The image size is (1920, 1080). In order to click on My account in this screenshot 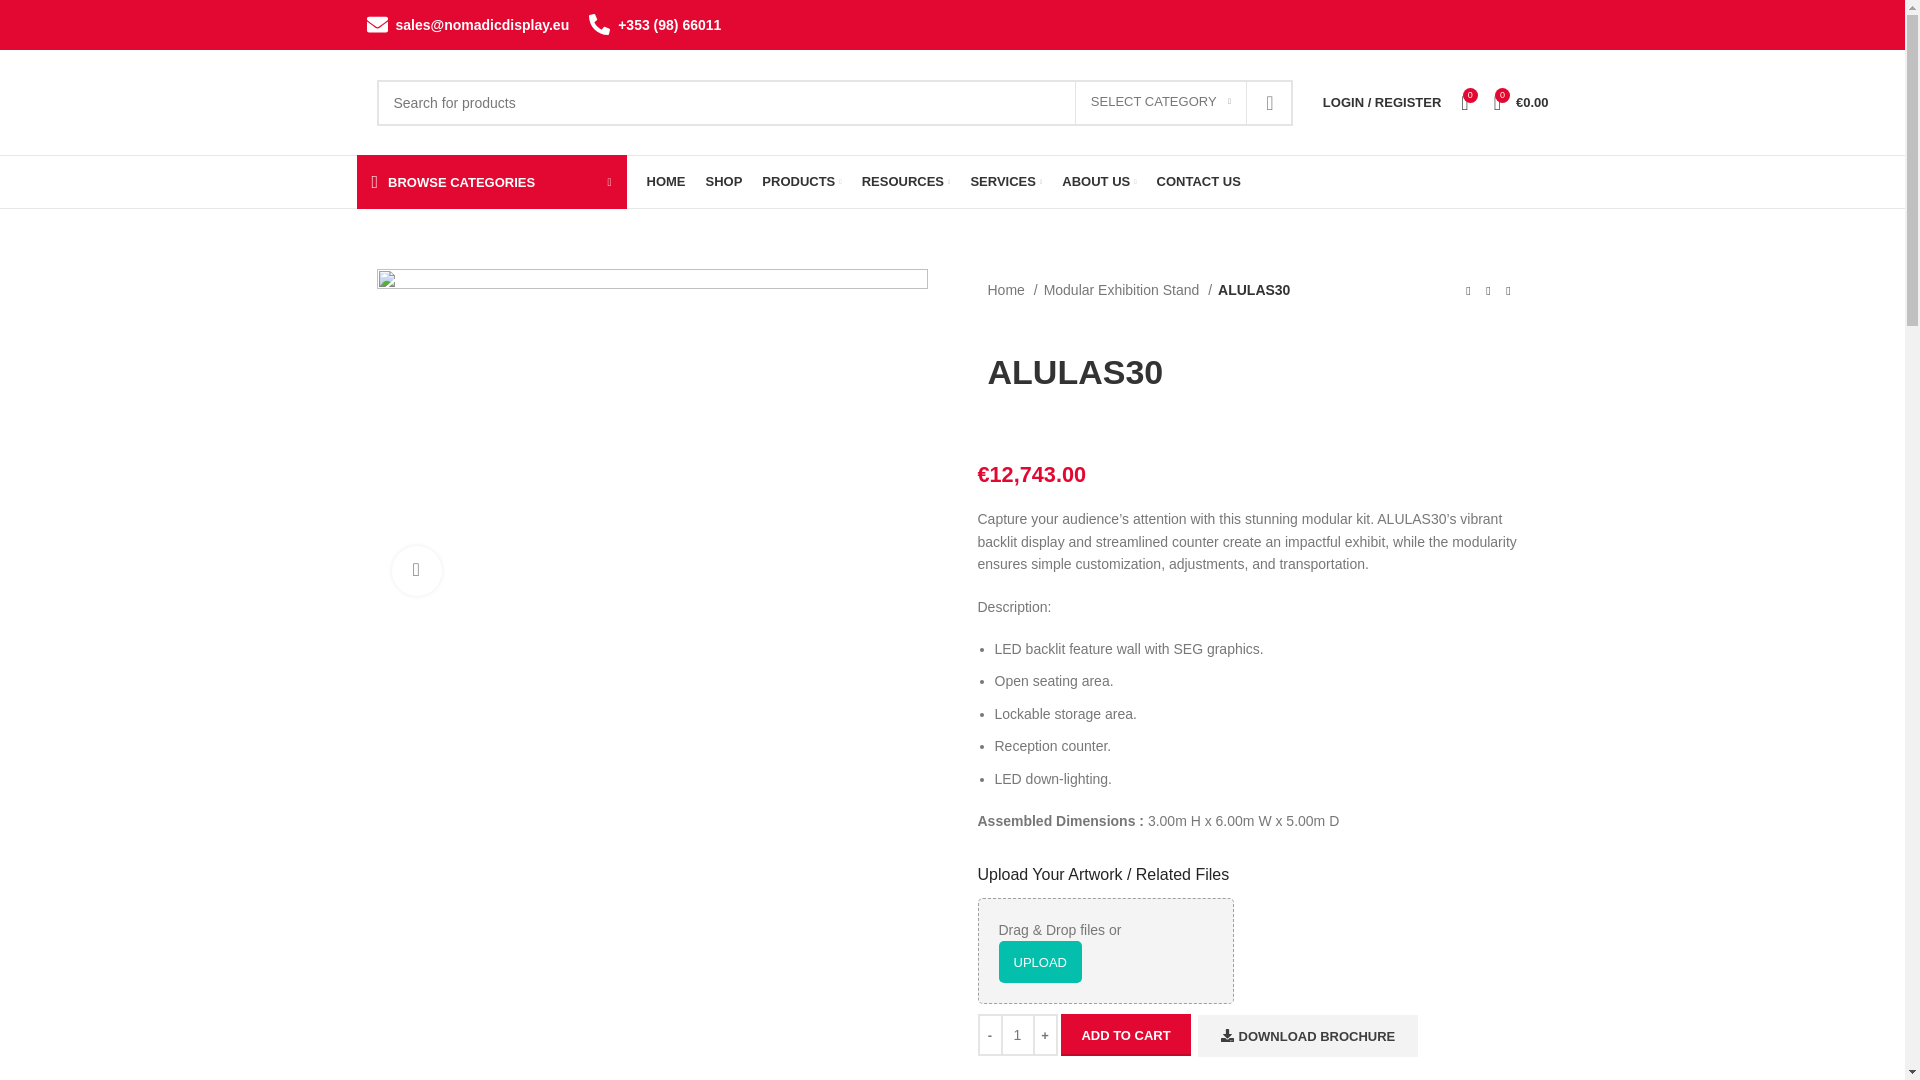, I will do `click(1382, 102)`.